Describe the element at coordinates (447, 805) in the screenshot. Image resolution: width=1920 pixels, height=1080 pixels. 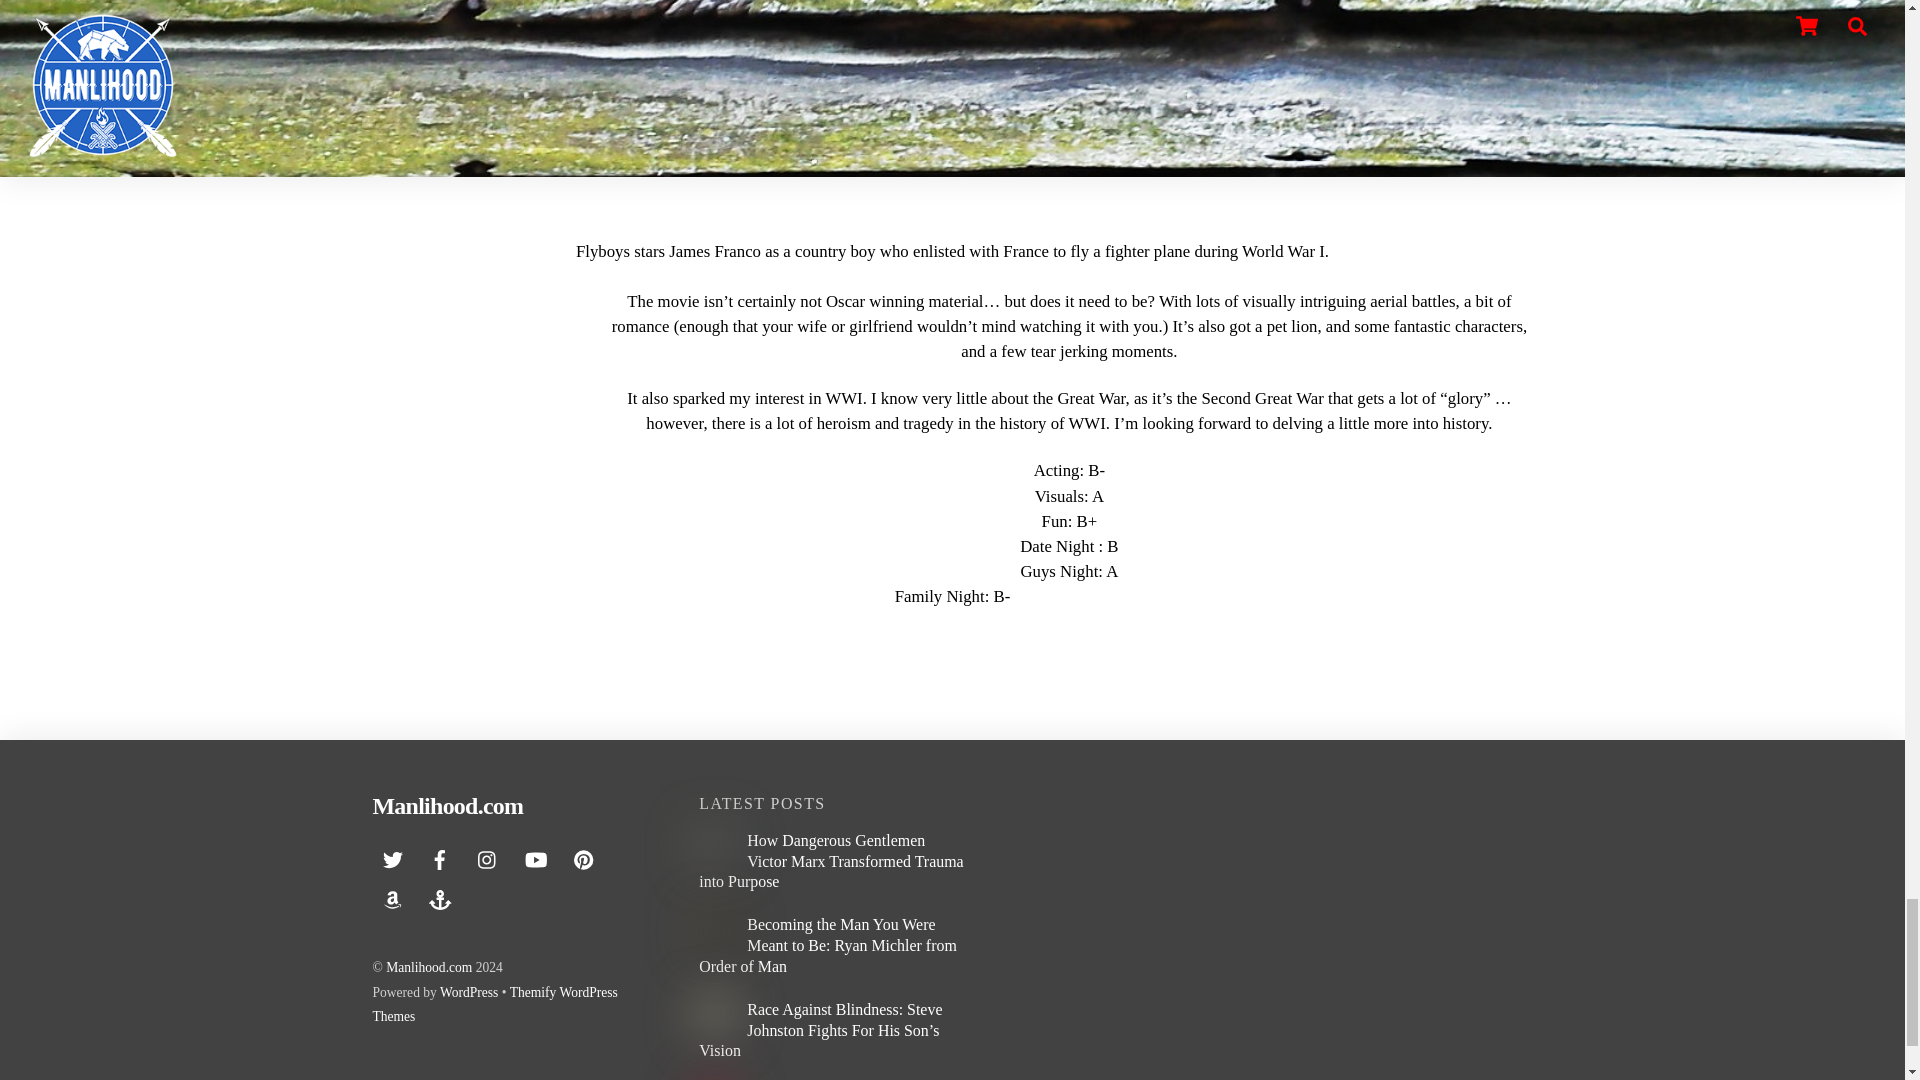
I see `Manlihood.com` at that location.